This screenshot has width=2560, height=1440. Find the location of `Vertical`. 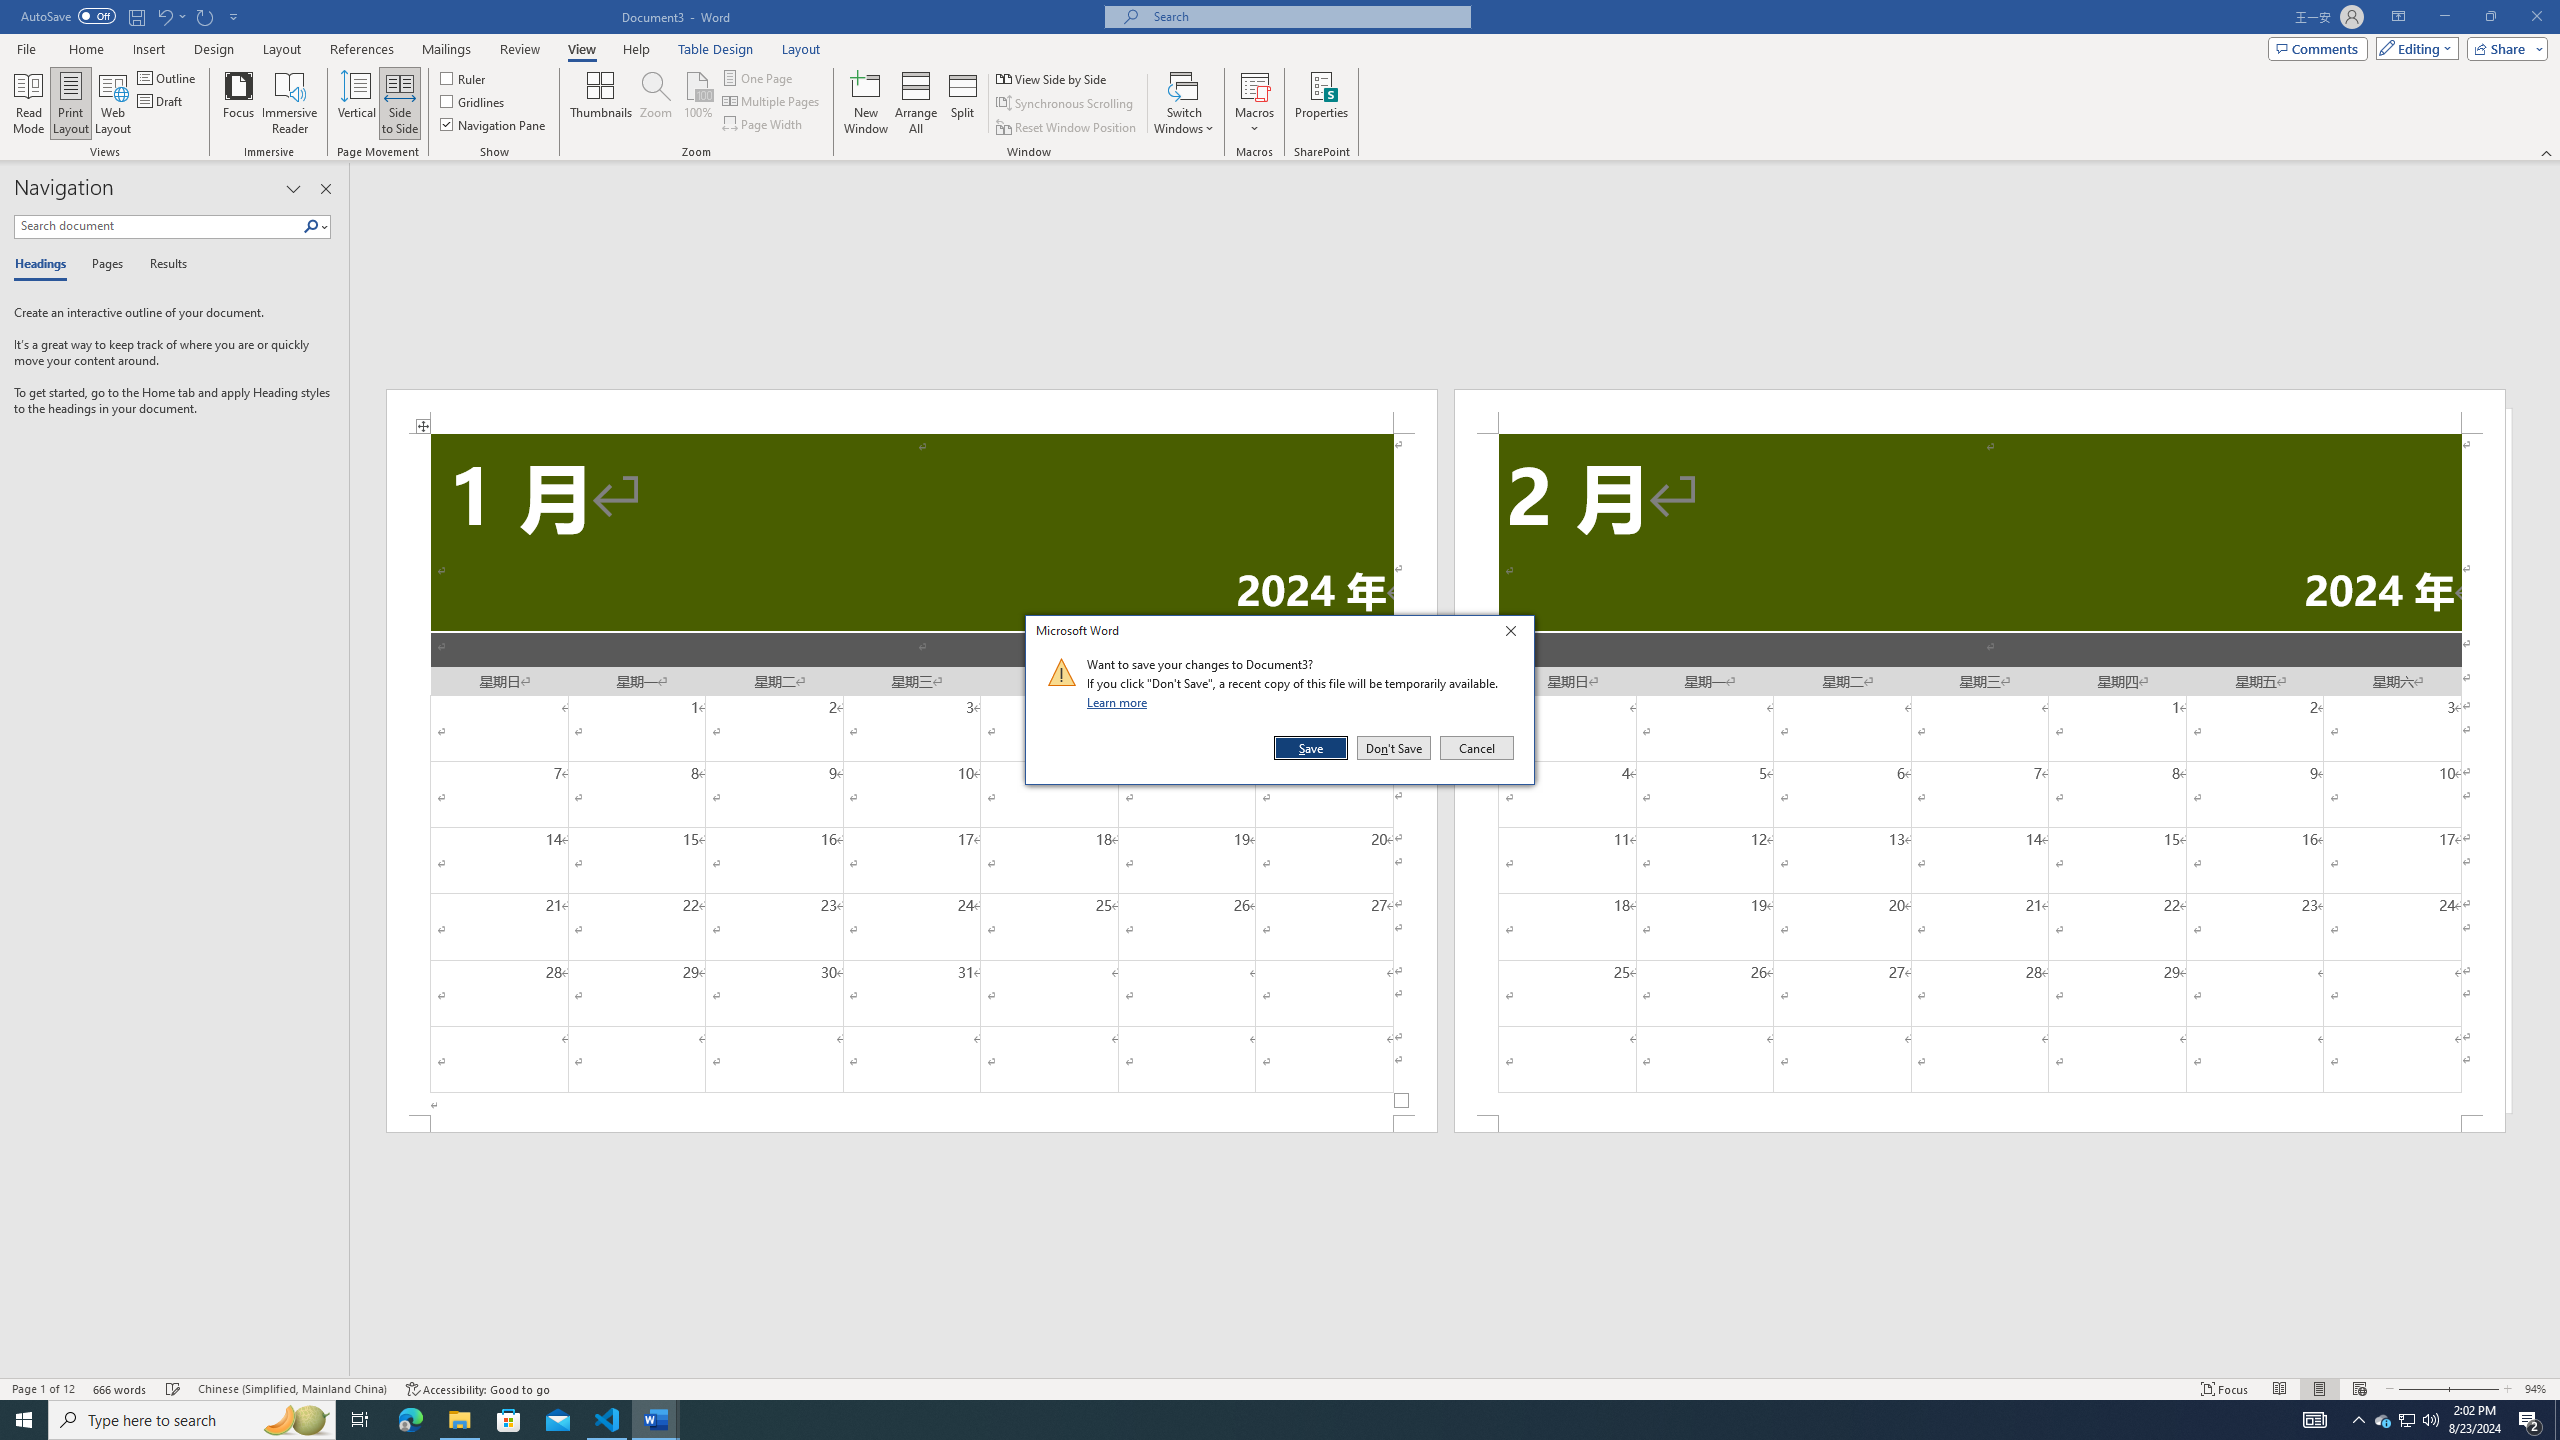

Vertical is located at coordinates (356, 103).